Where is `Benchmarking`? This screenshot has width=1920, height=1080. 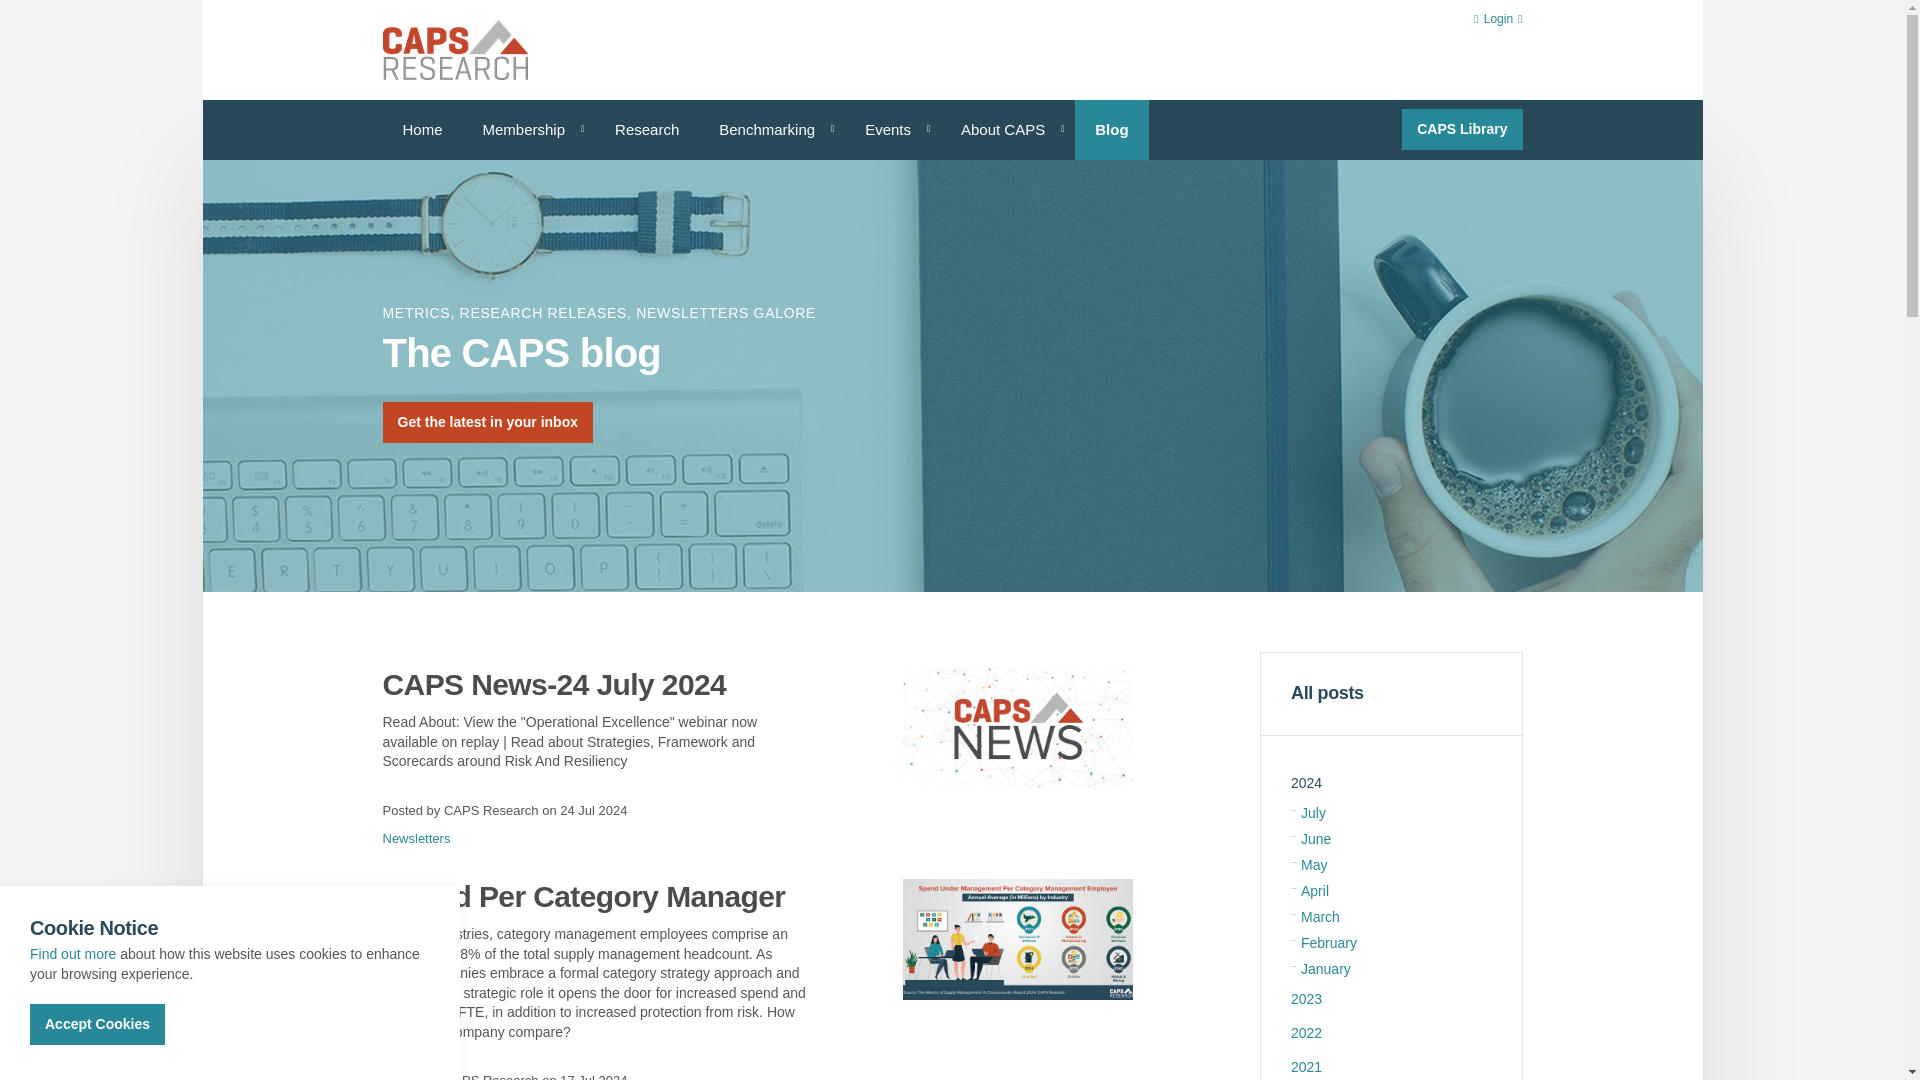
Benchmarking is located at coordinates (771, 130).